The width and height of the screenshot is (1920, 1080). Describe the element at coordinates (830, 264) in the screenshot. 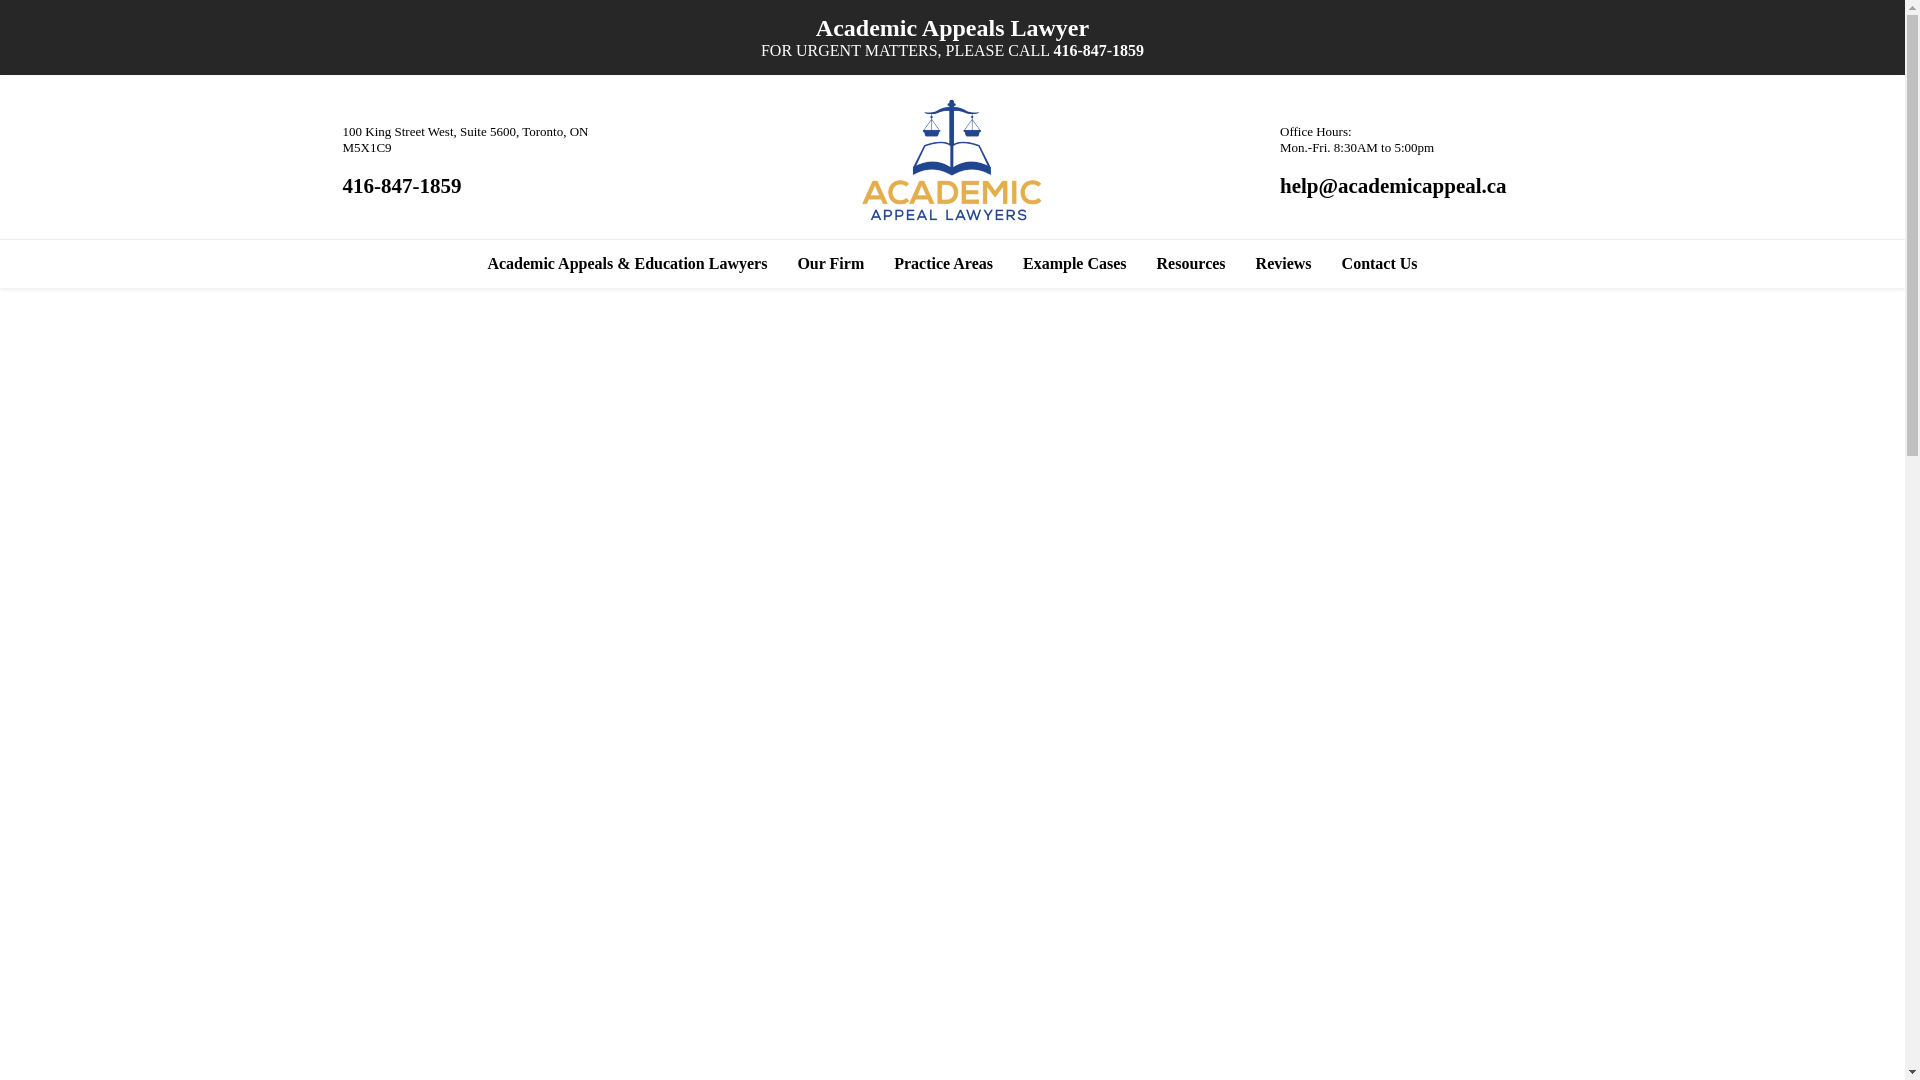

I see `Our Firm` at that location.